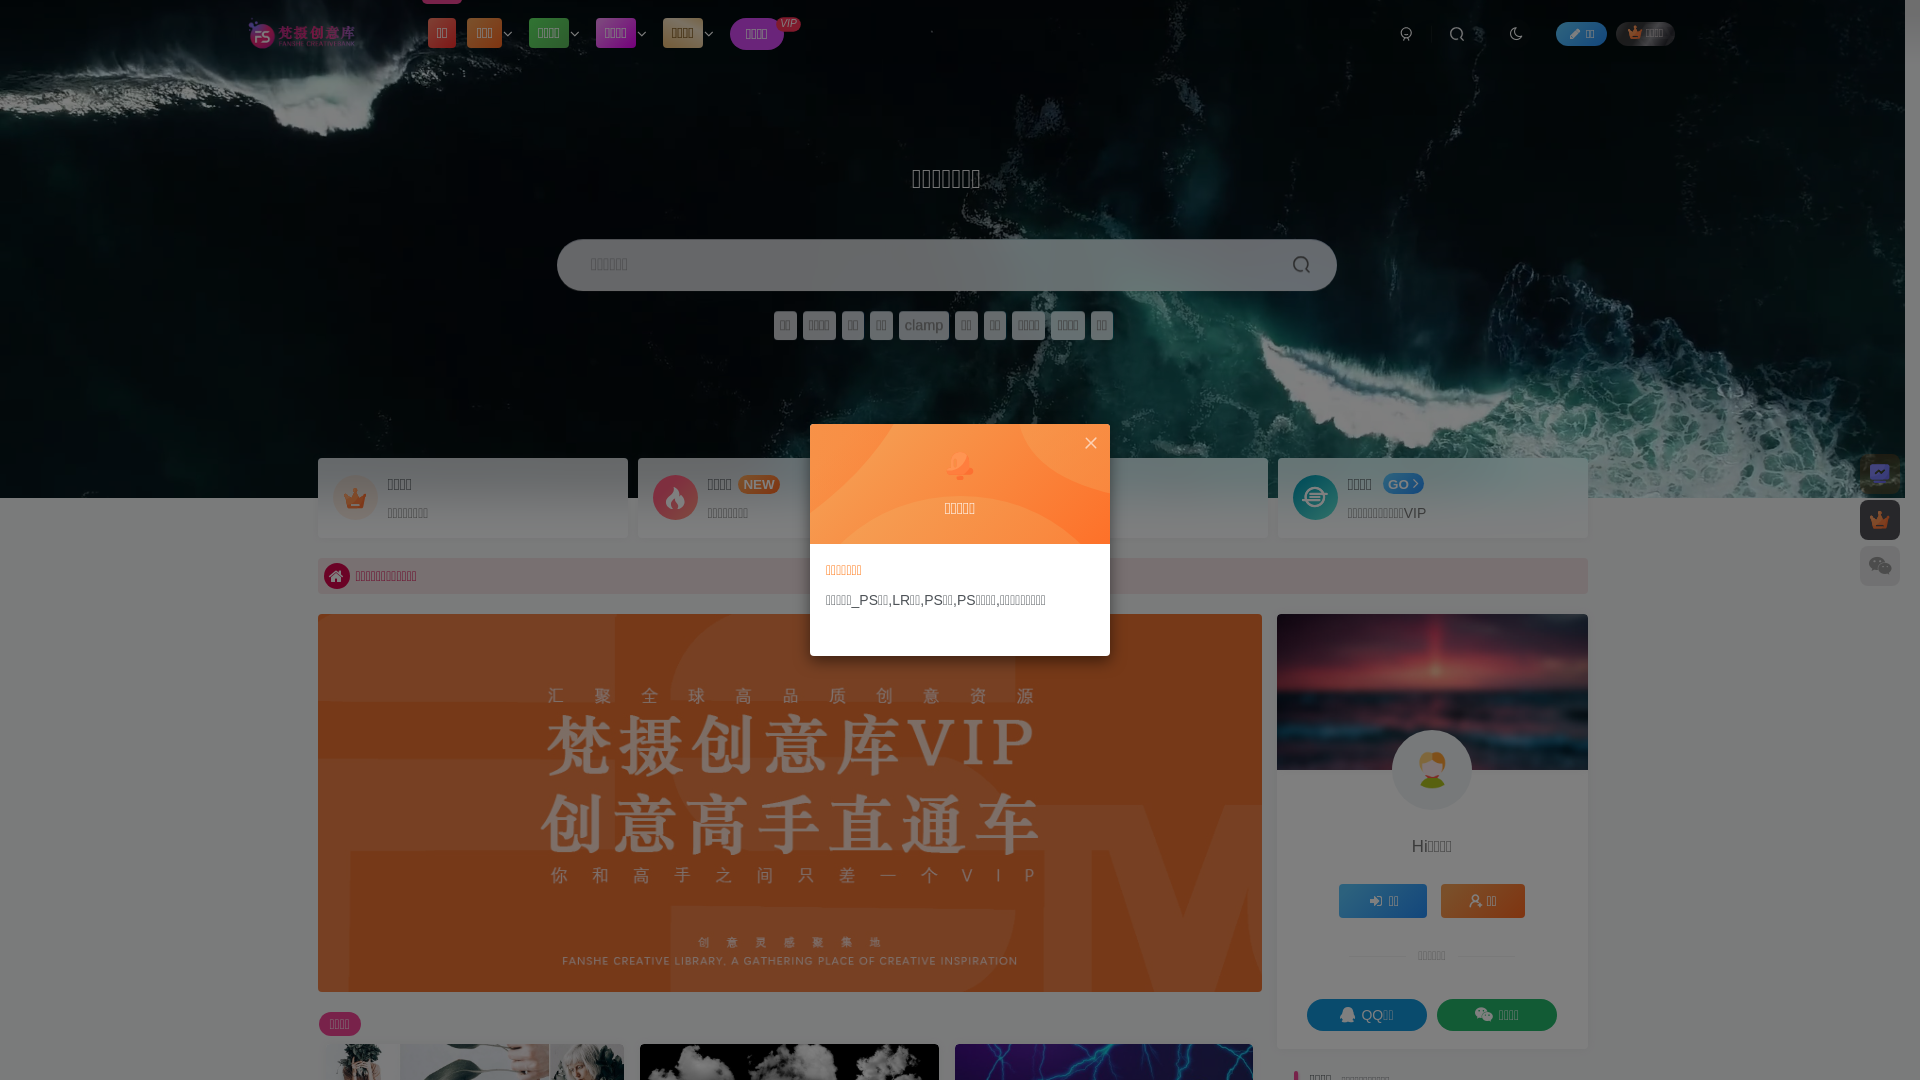 The image size is (1920, 1080). What do you see at coordinates (924, 326) in the screenshot?
I see `clamp` at bounding box center [924, 326].